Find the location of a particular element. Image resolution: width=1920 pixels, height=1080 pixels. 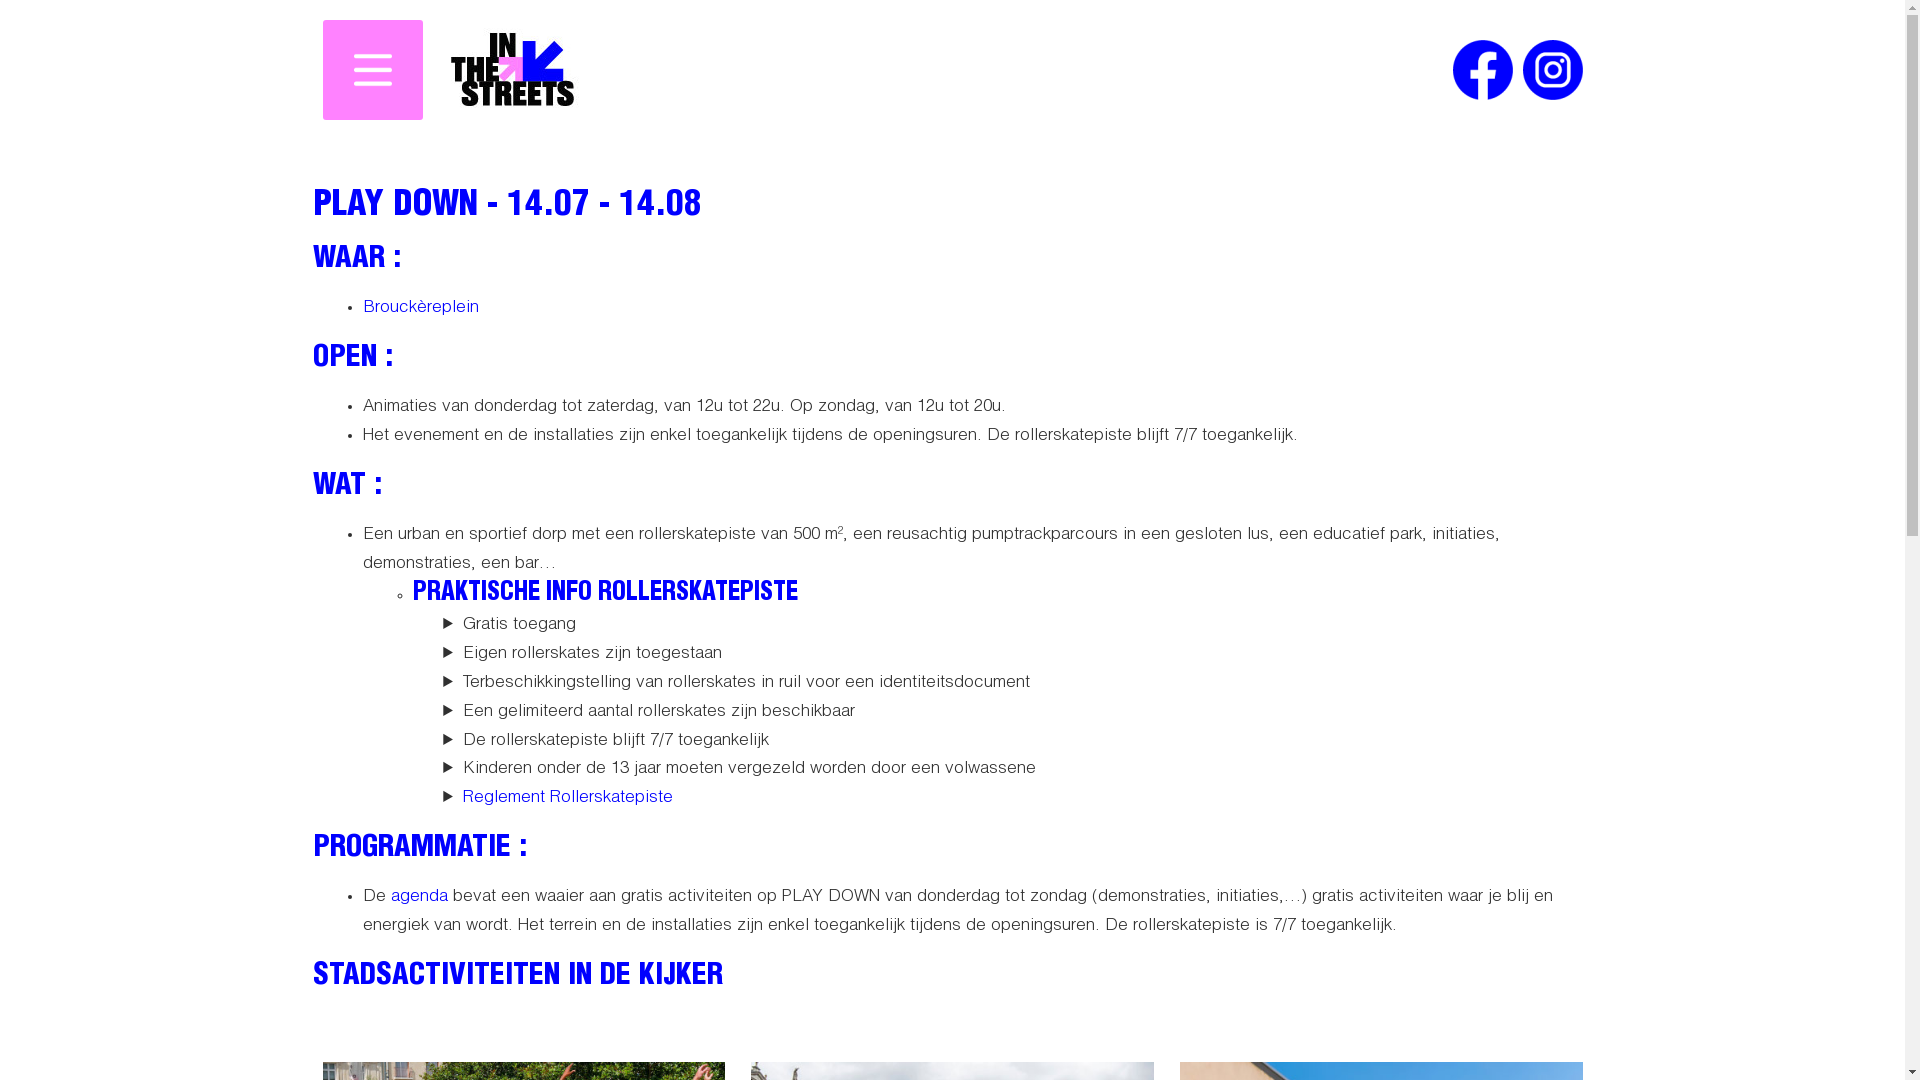

instagramm-ico.png is located at coordinates (1552, 70).